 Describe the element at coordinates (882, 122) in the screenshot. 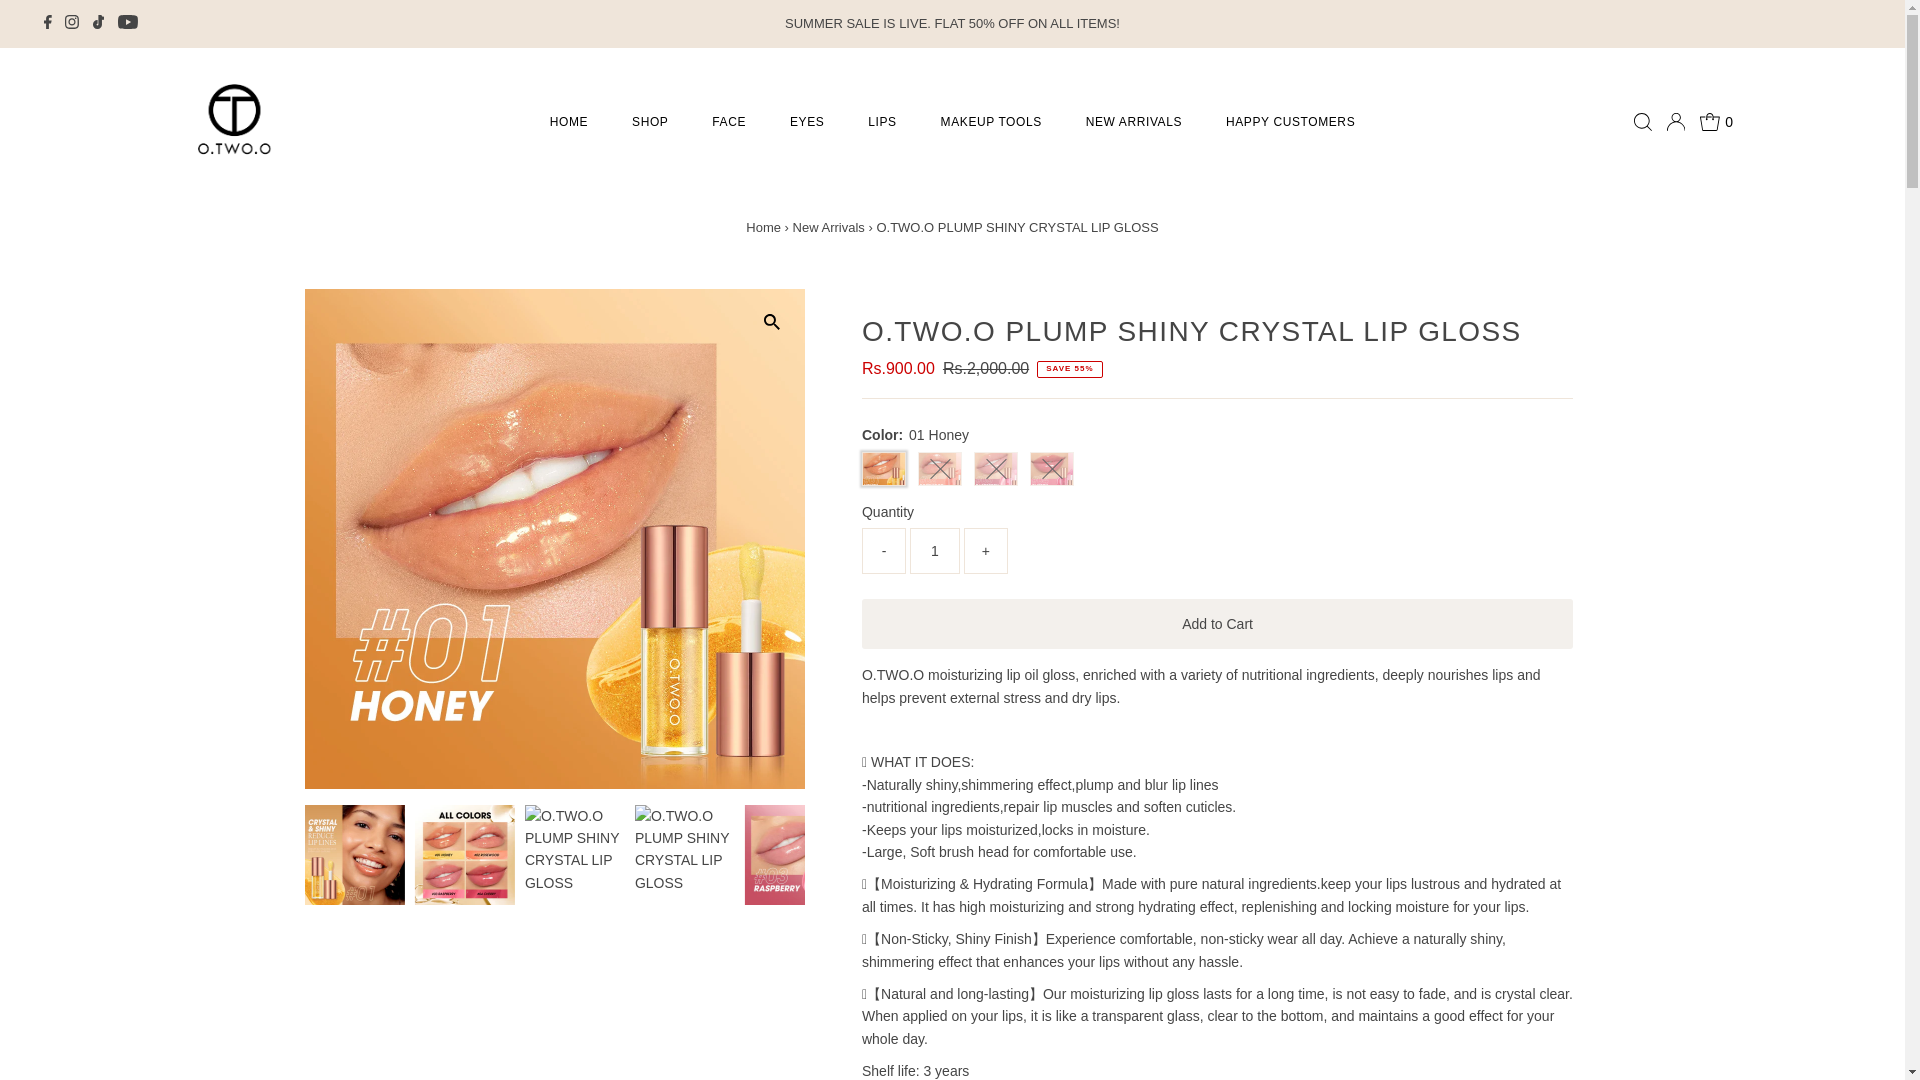

I see `LIPS` at that location.